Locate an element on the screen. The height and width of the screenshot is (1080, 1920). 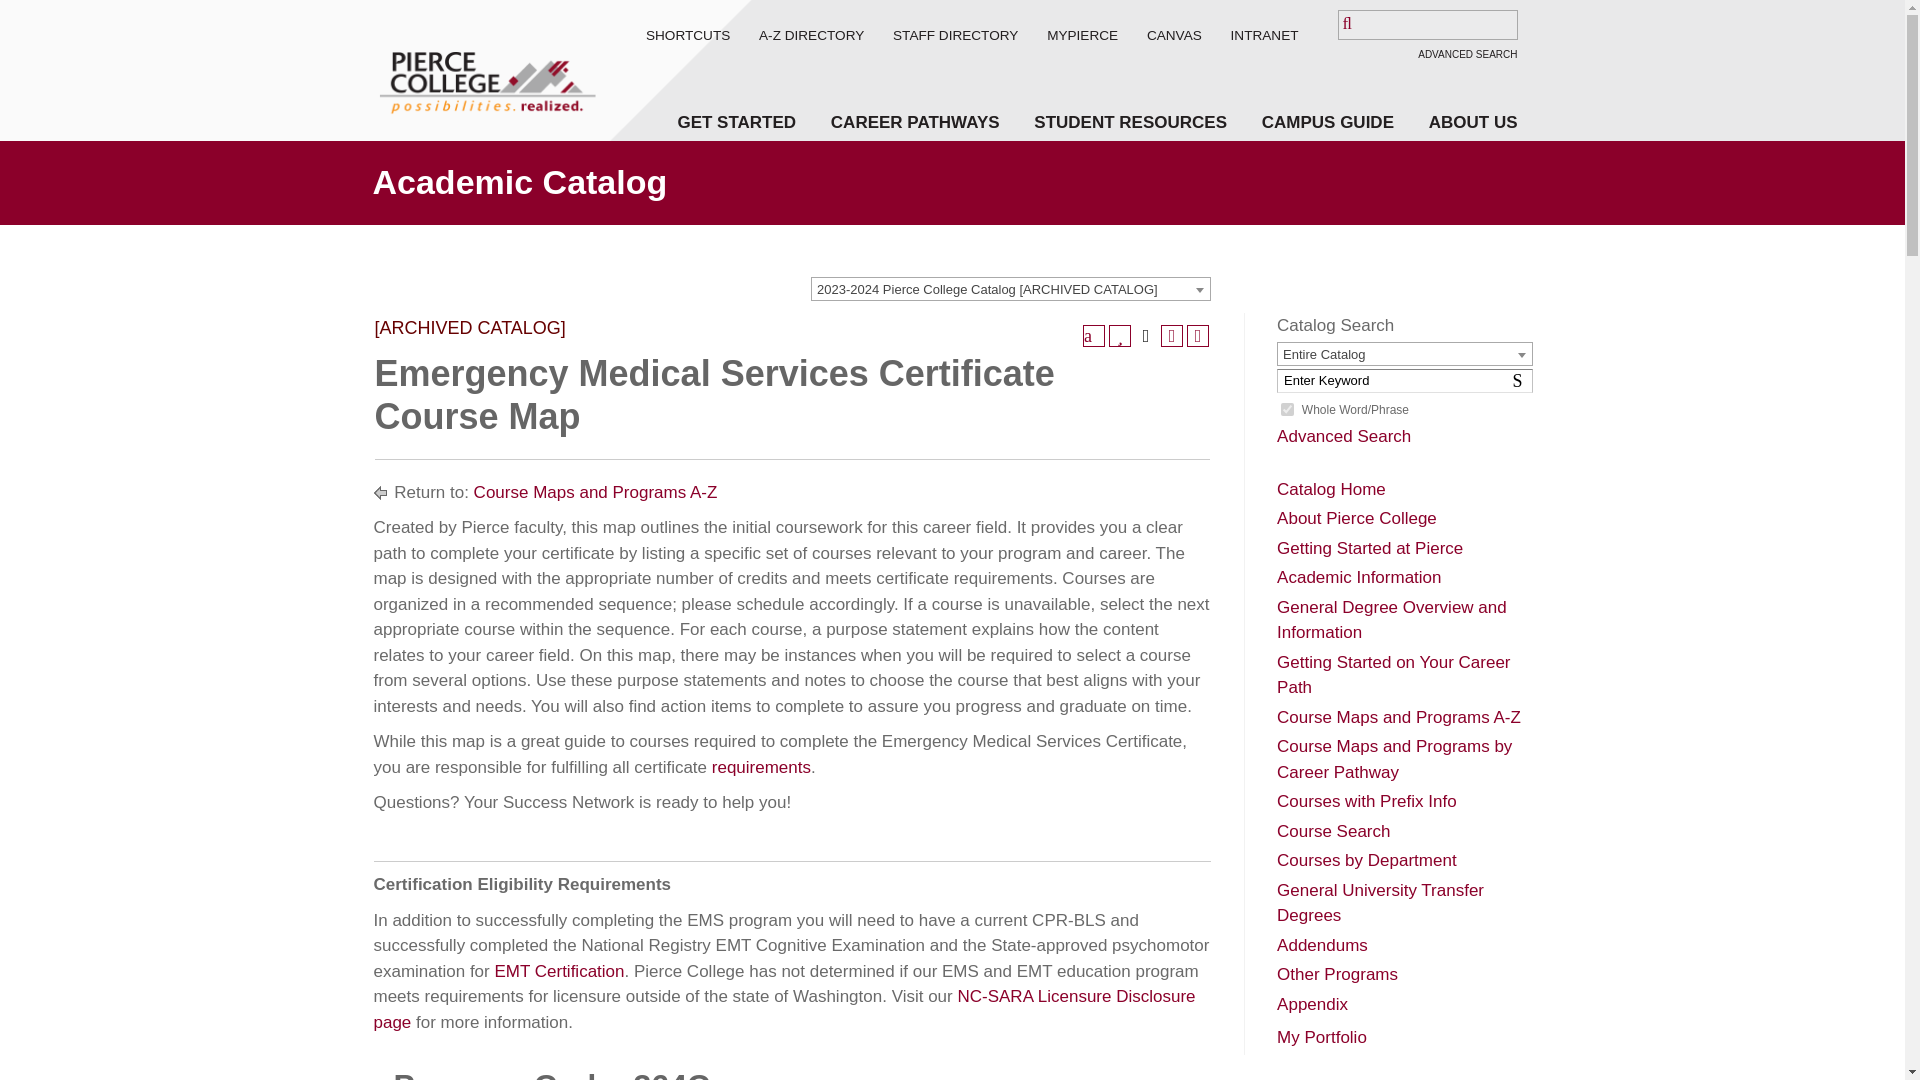
1 is located at coordinates (1287, 408).